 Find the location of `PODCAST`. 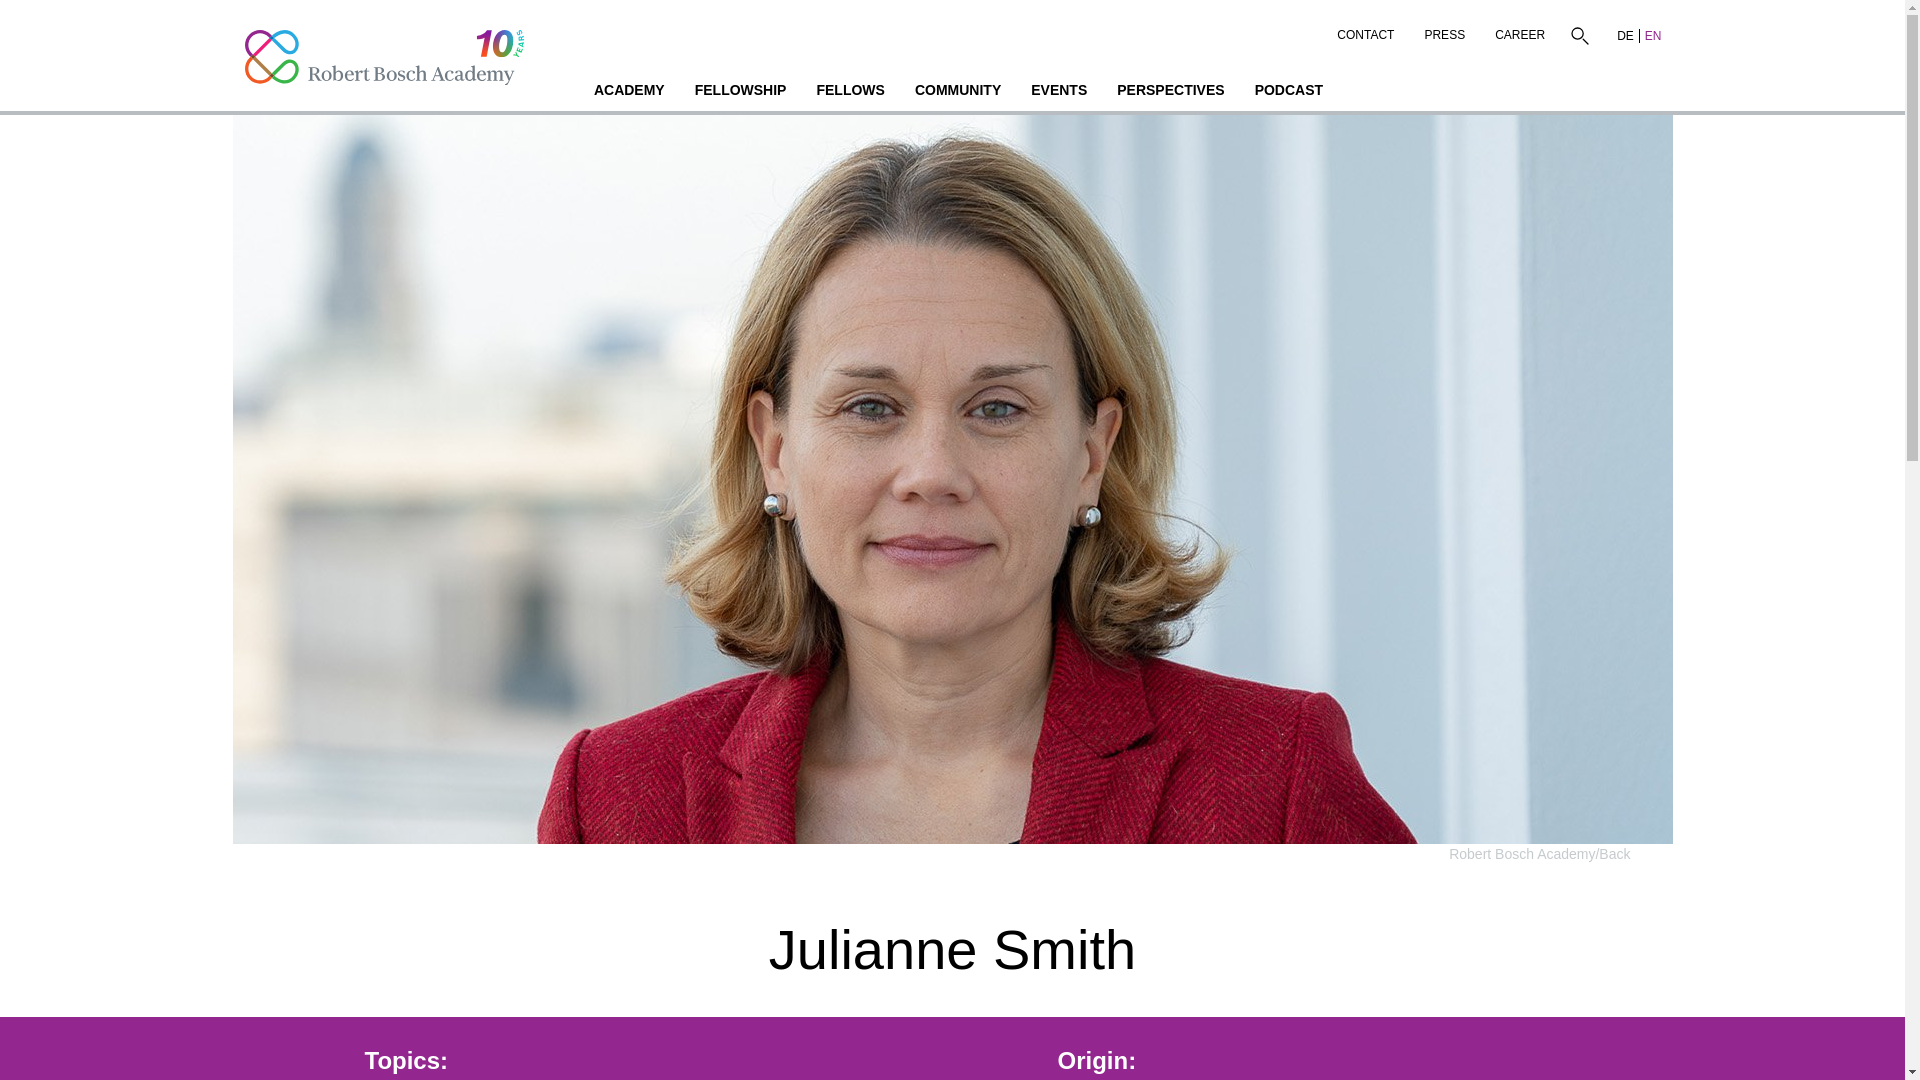

PODCAST is located at coordinates (1289, 92).